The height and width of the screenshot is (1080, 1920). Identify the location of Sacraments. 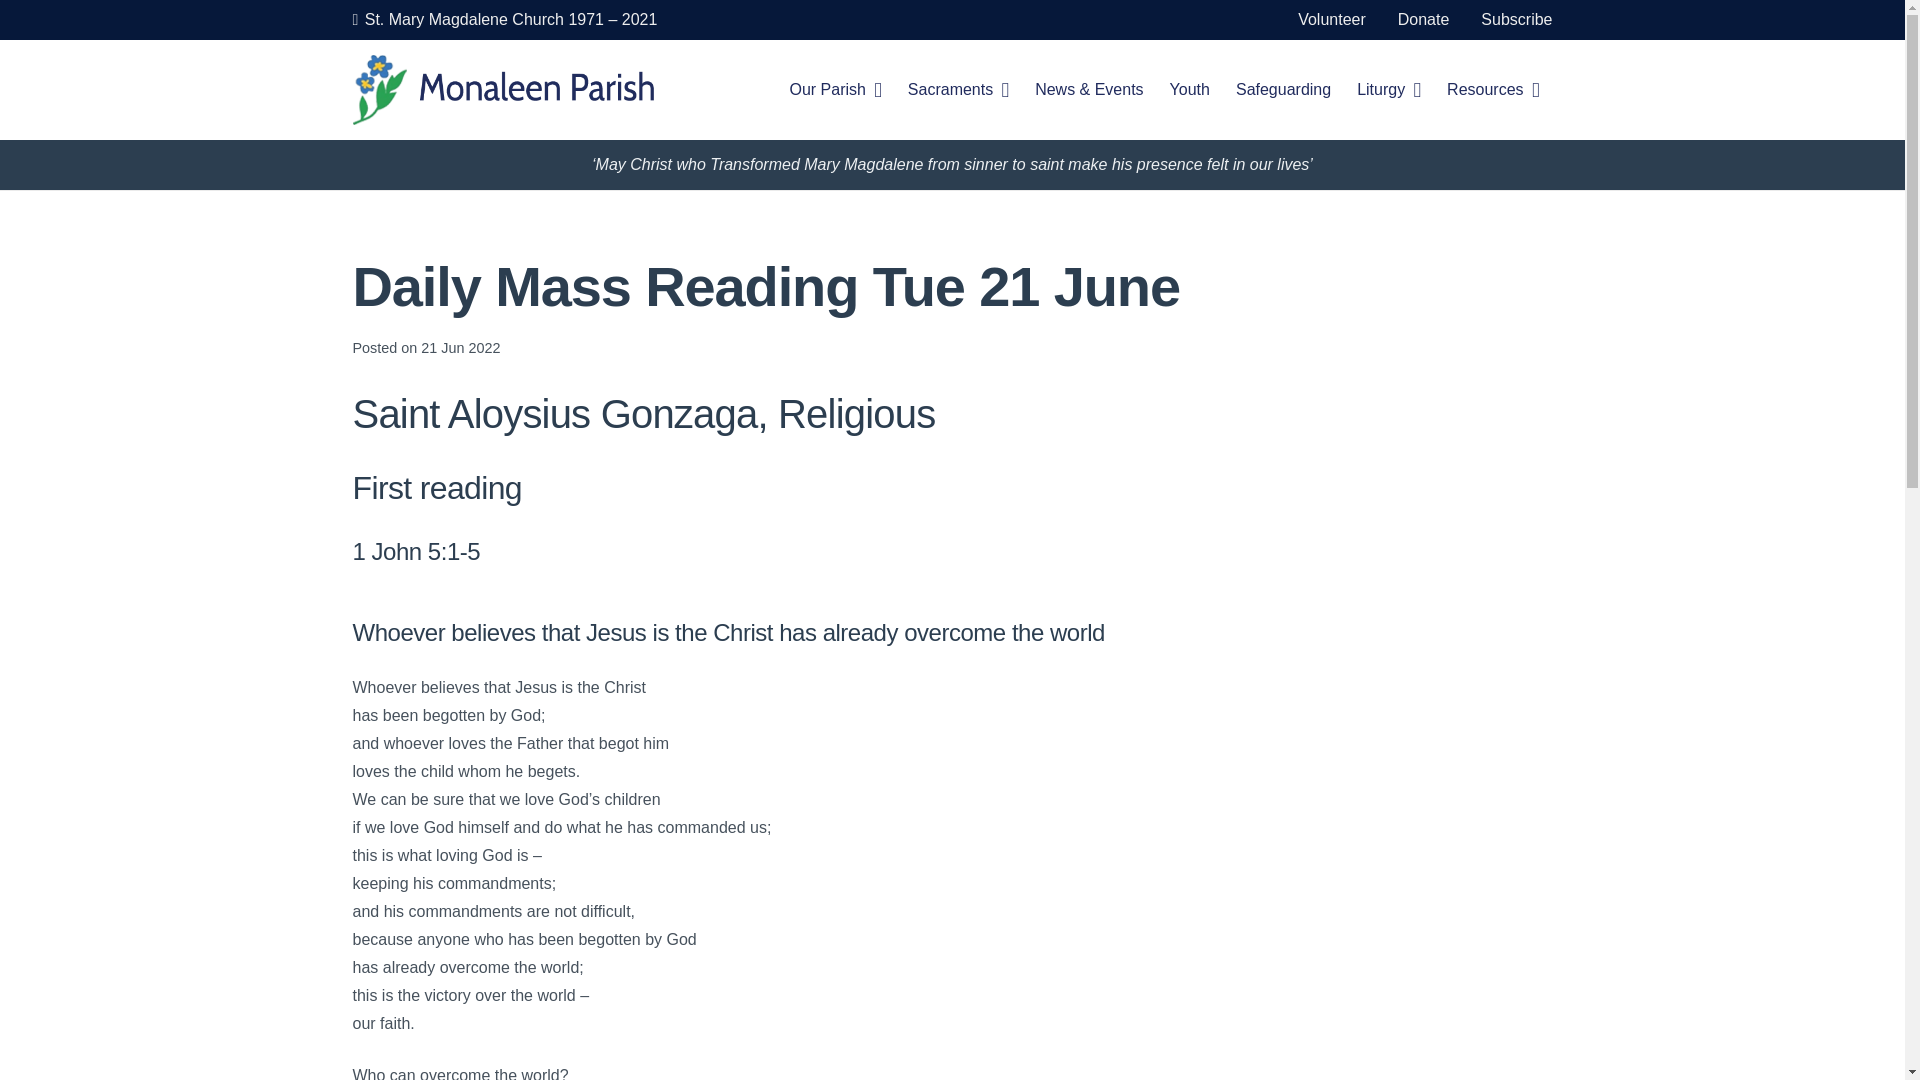
(958, 90).